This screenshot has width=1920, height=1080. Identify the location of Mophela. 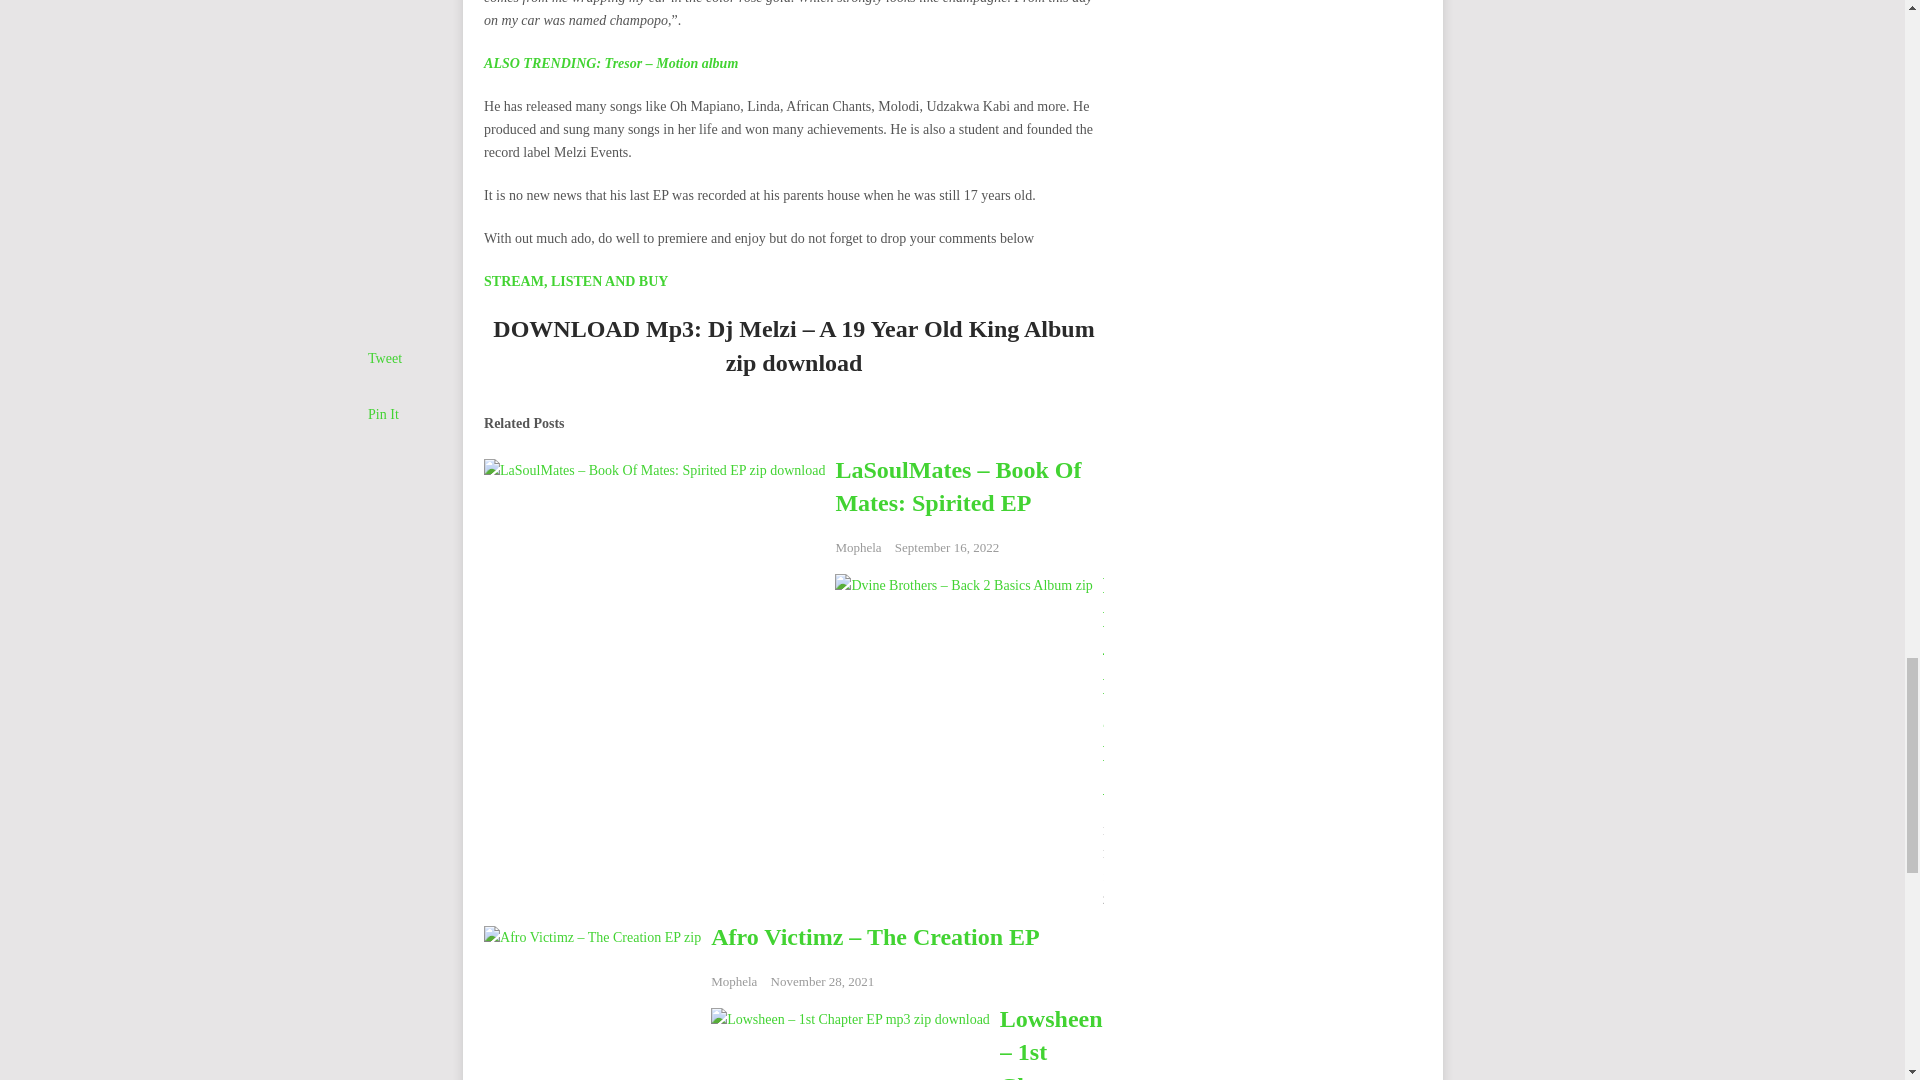
(1125, 830).